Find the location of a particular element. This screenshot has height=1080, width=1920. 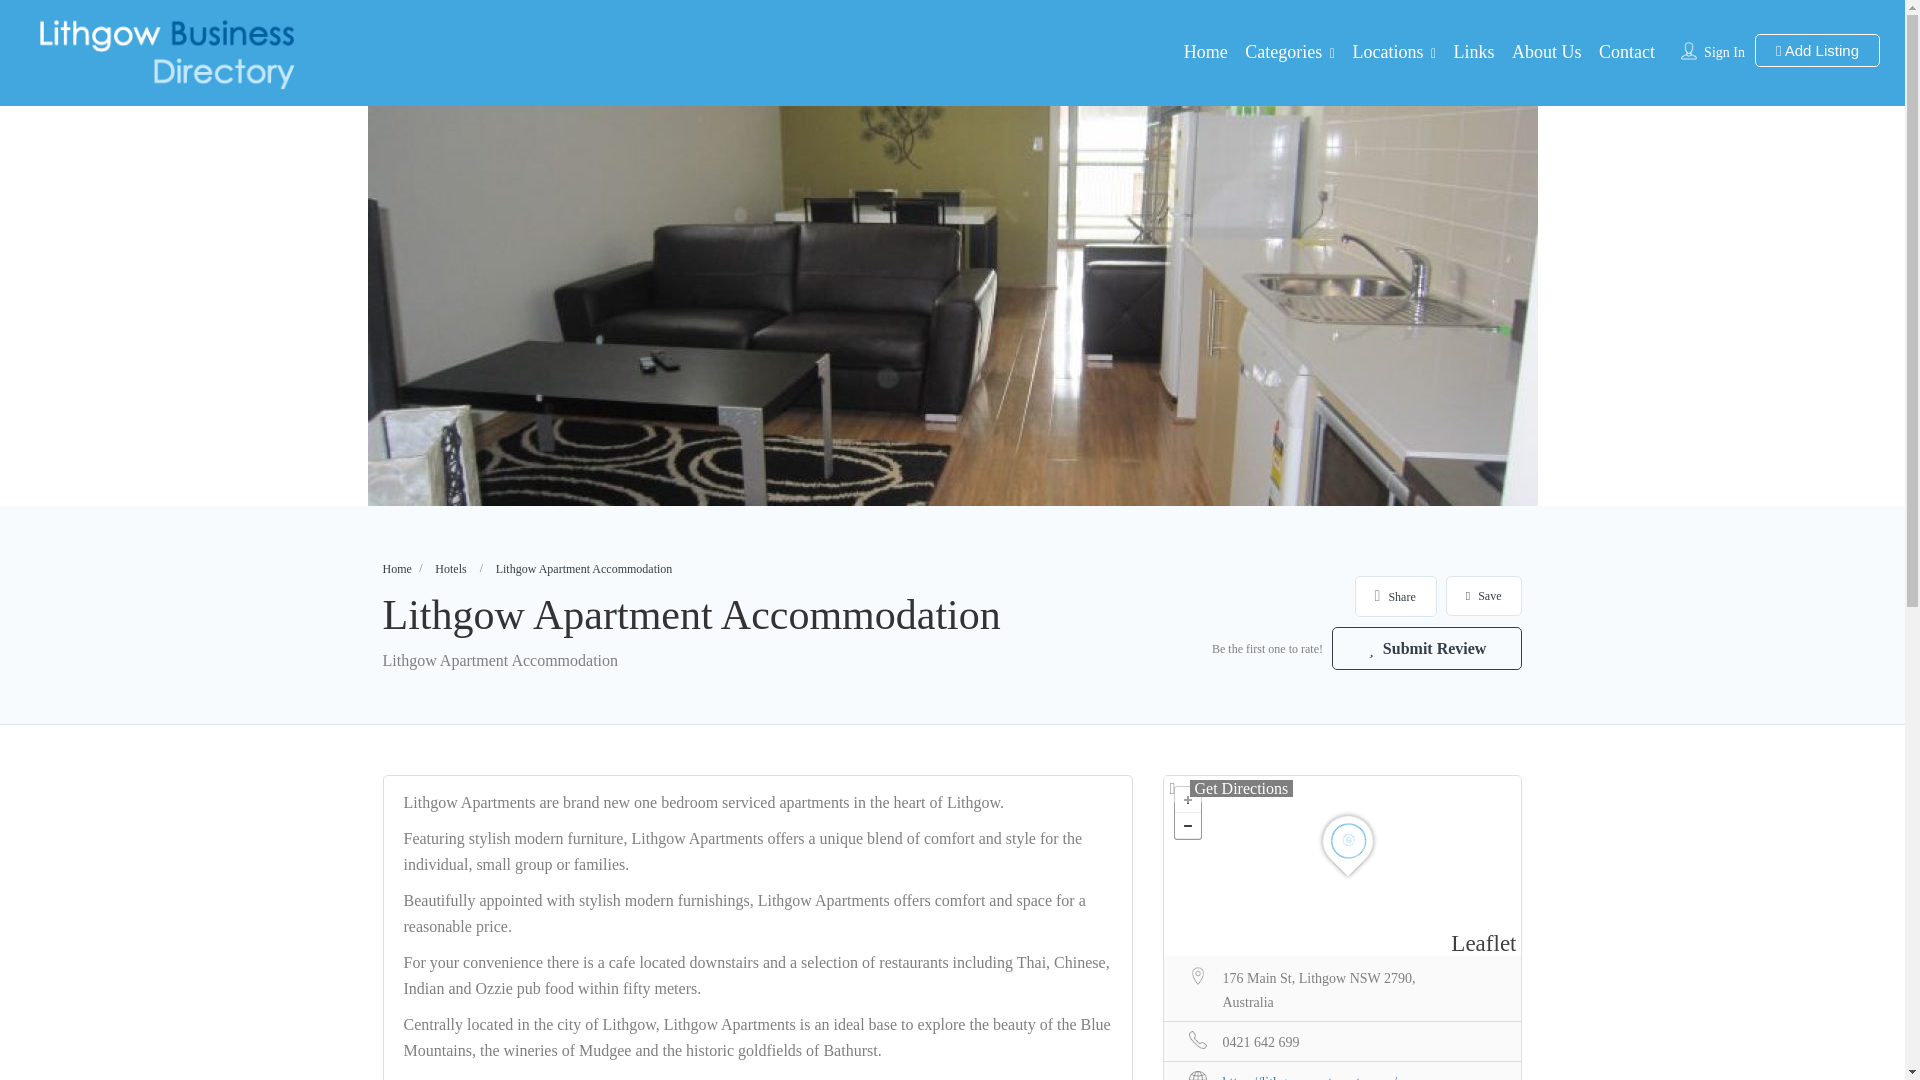

Zoom out is located at coordinates (1186, 826).